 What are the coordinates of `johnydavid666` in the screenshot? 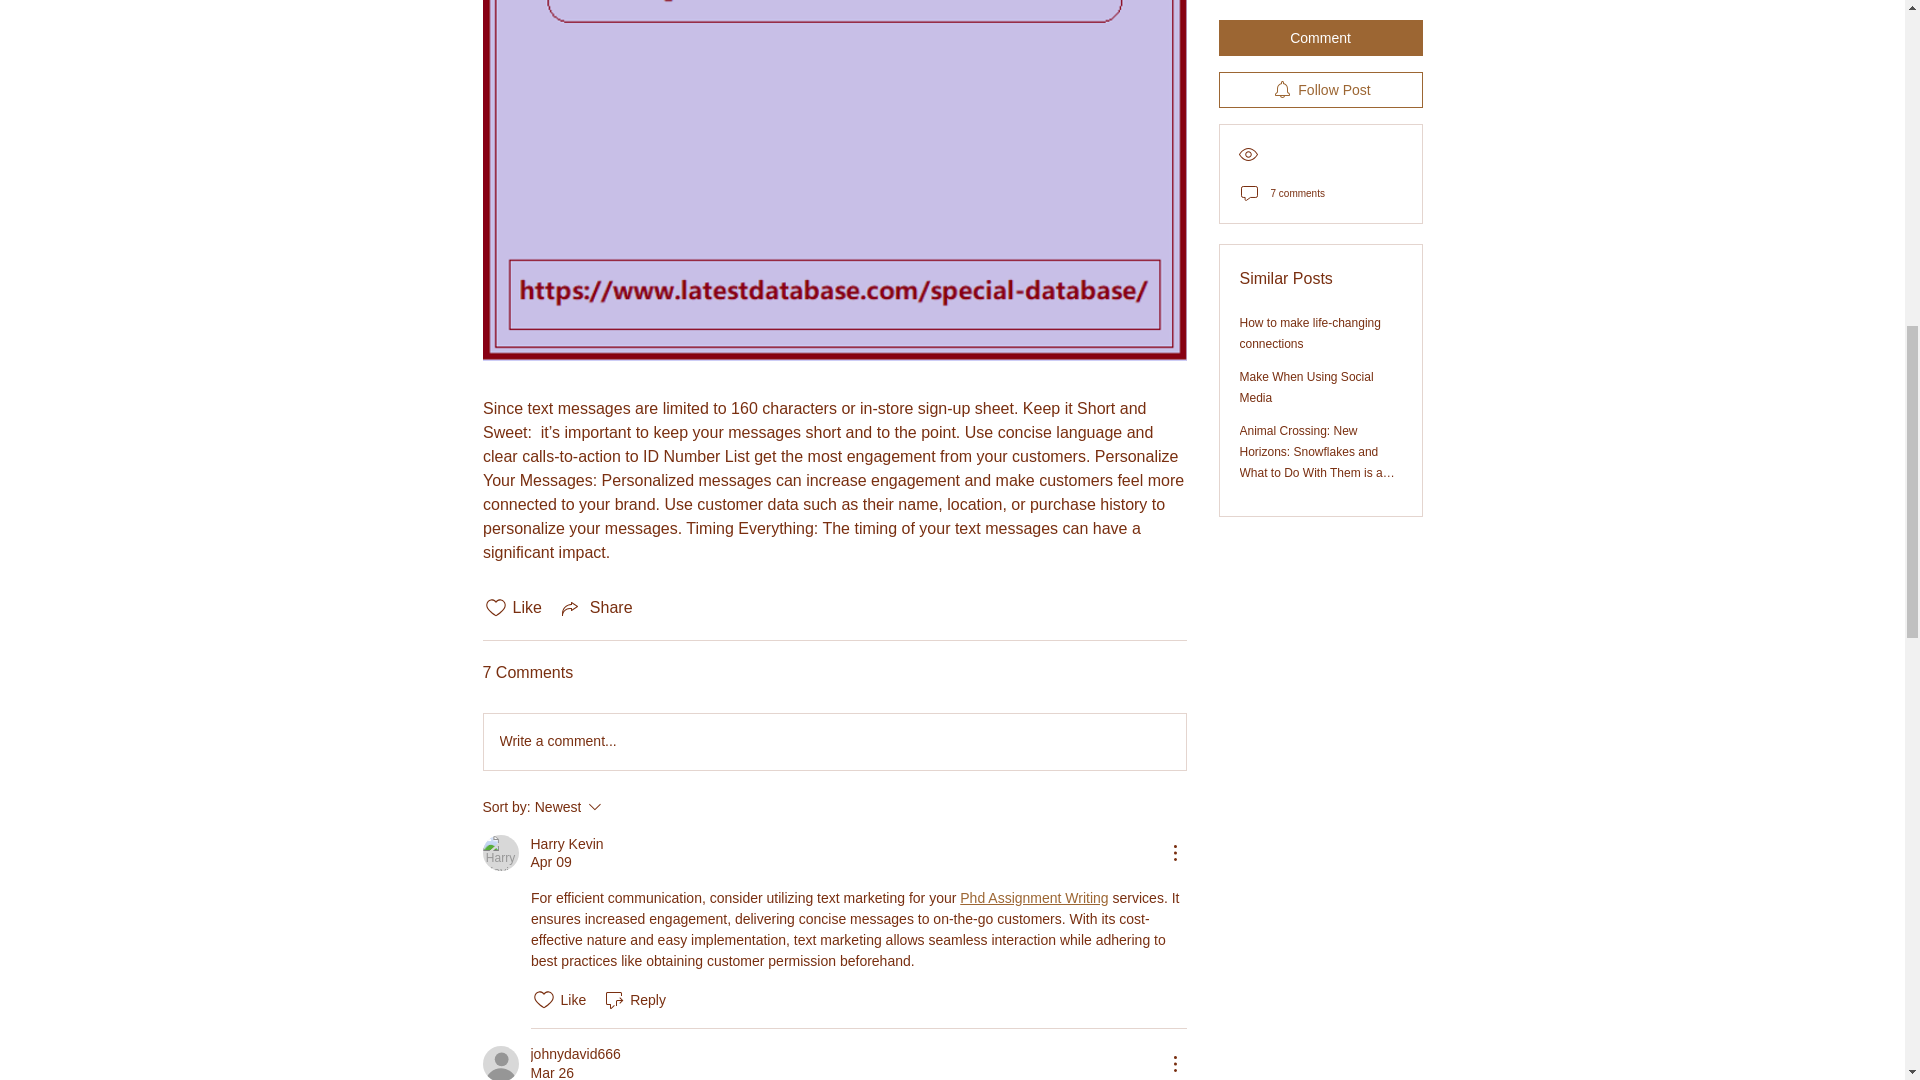 It's located at (500, 852).